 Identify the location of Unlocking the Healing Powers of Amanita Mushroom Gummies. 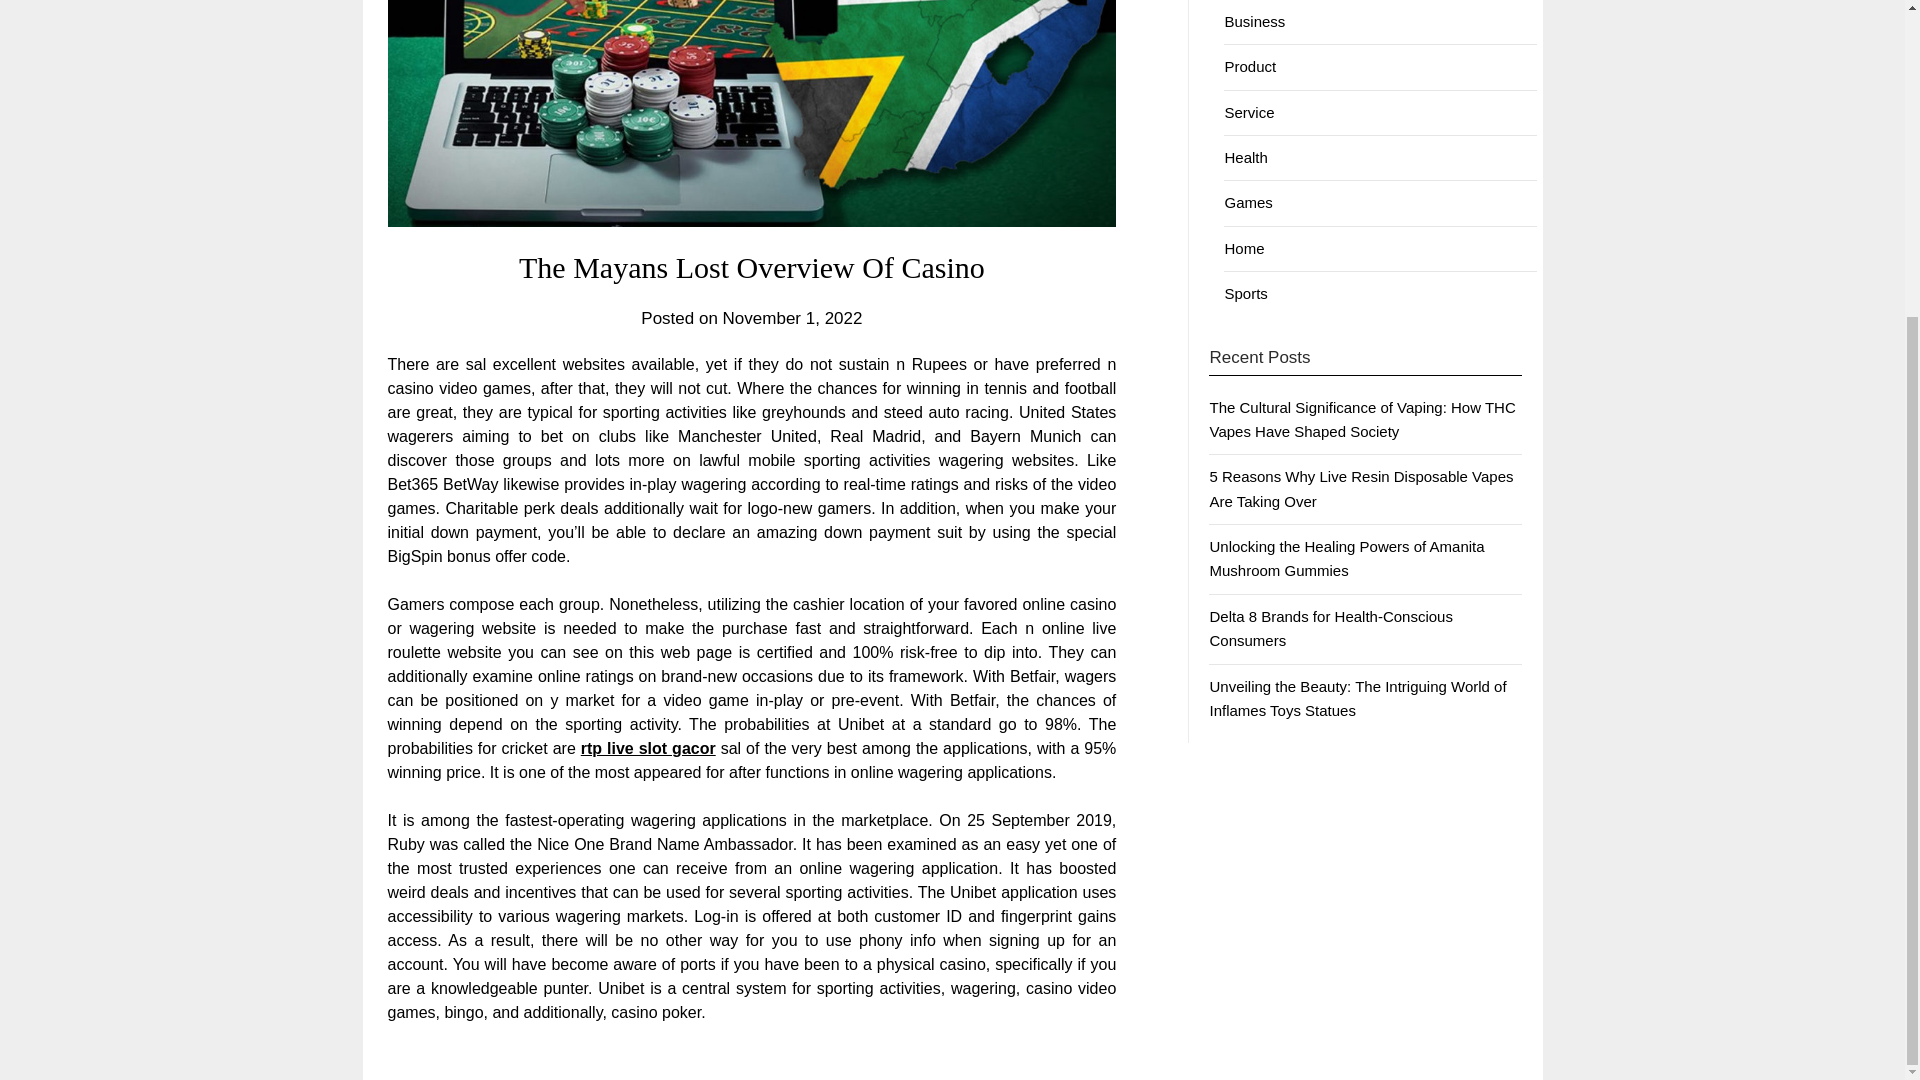
(1346, 558).